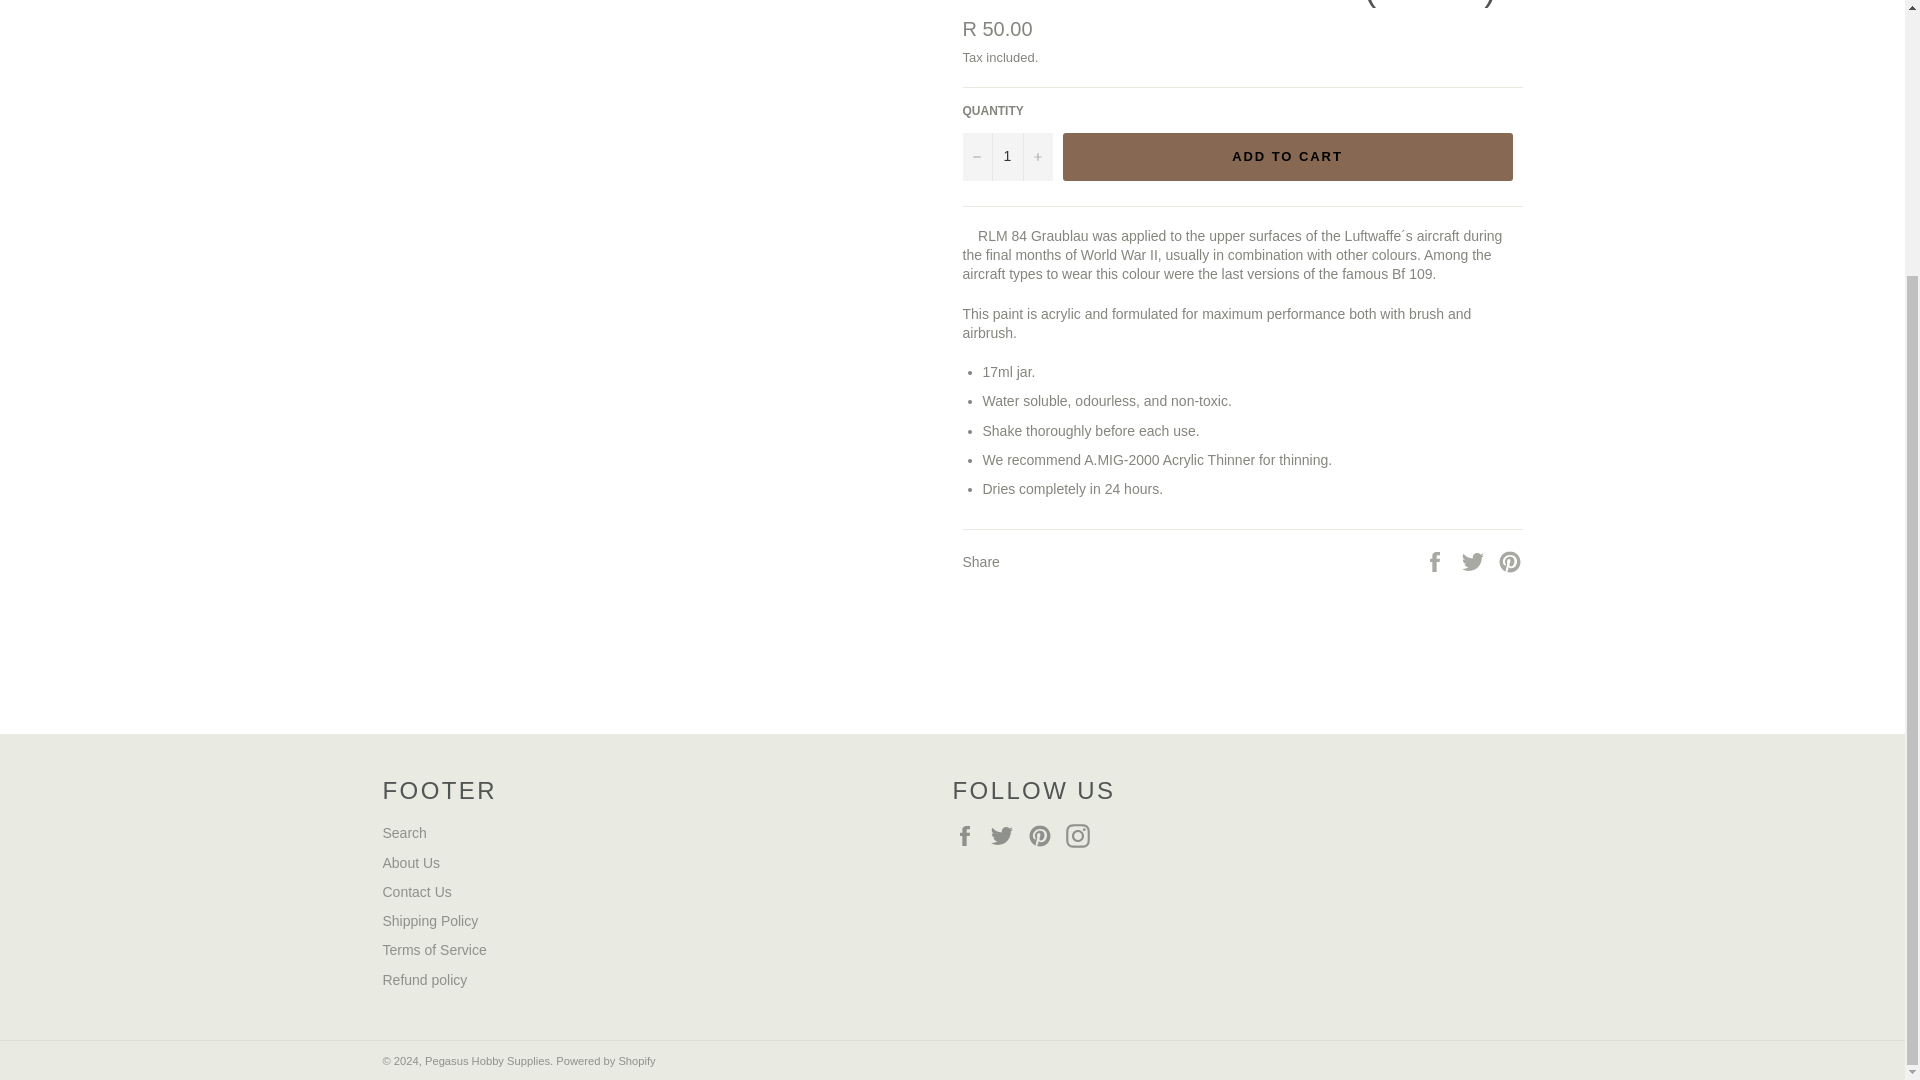 The width and height of the screenshot is (1920, 1080). What do you see at coordinates (969, 836) in the screenshot?
I see `Facebook` at bounding box center [969, 836].